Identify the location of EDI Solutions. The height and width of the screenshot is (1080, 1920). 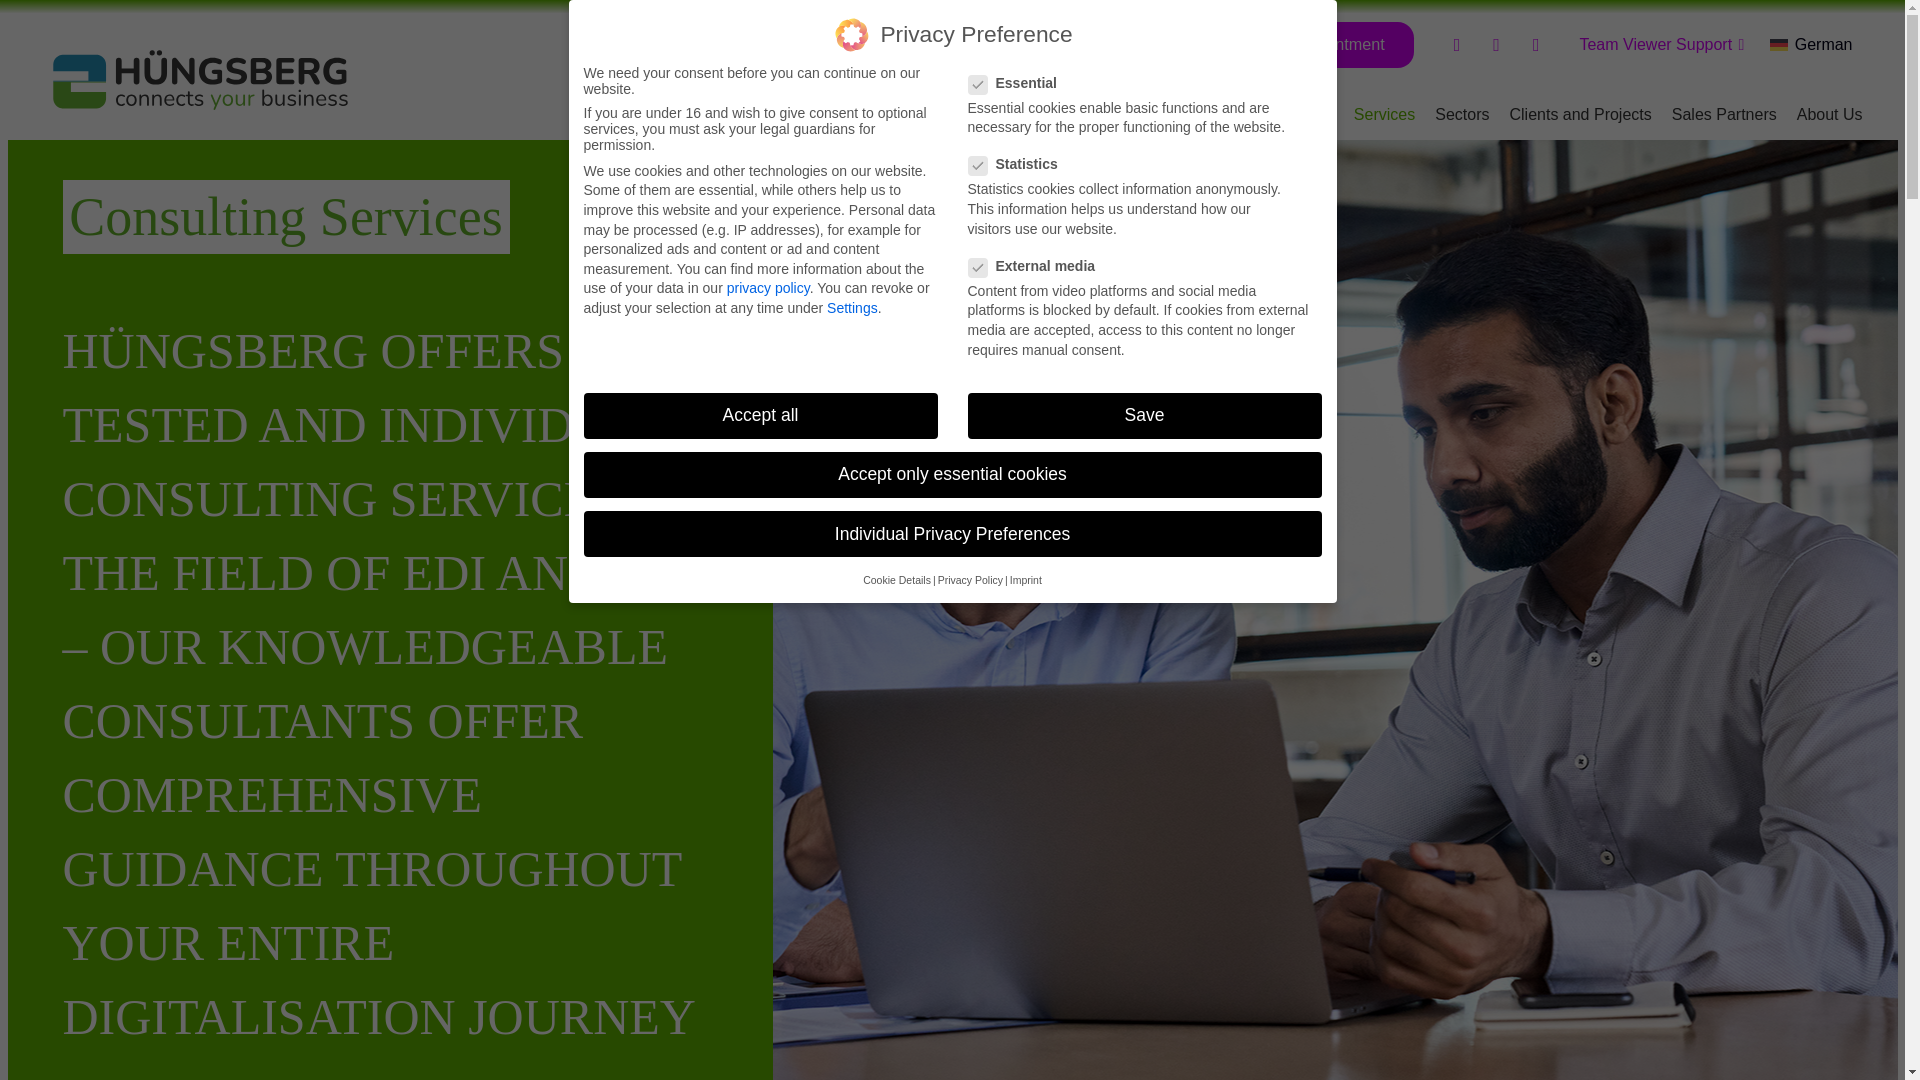
(1160, 114).